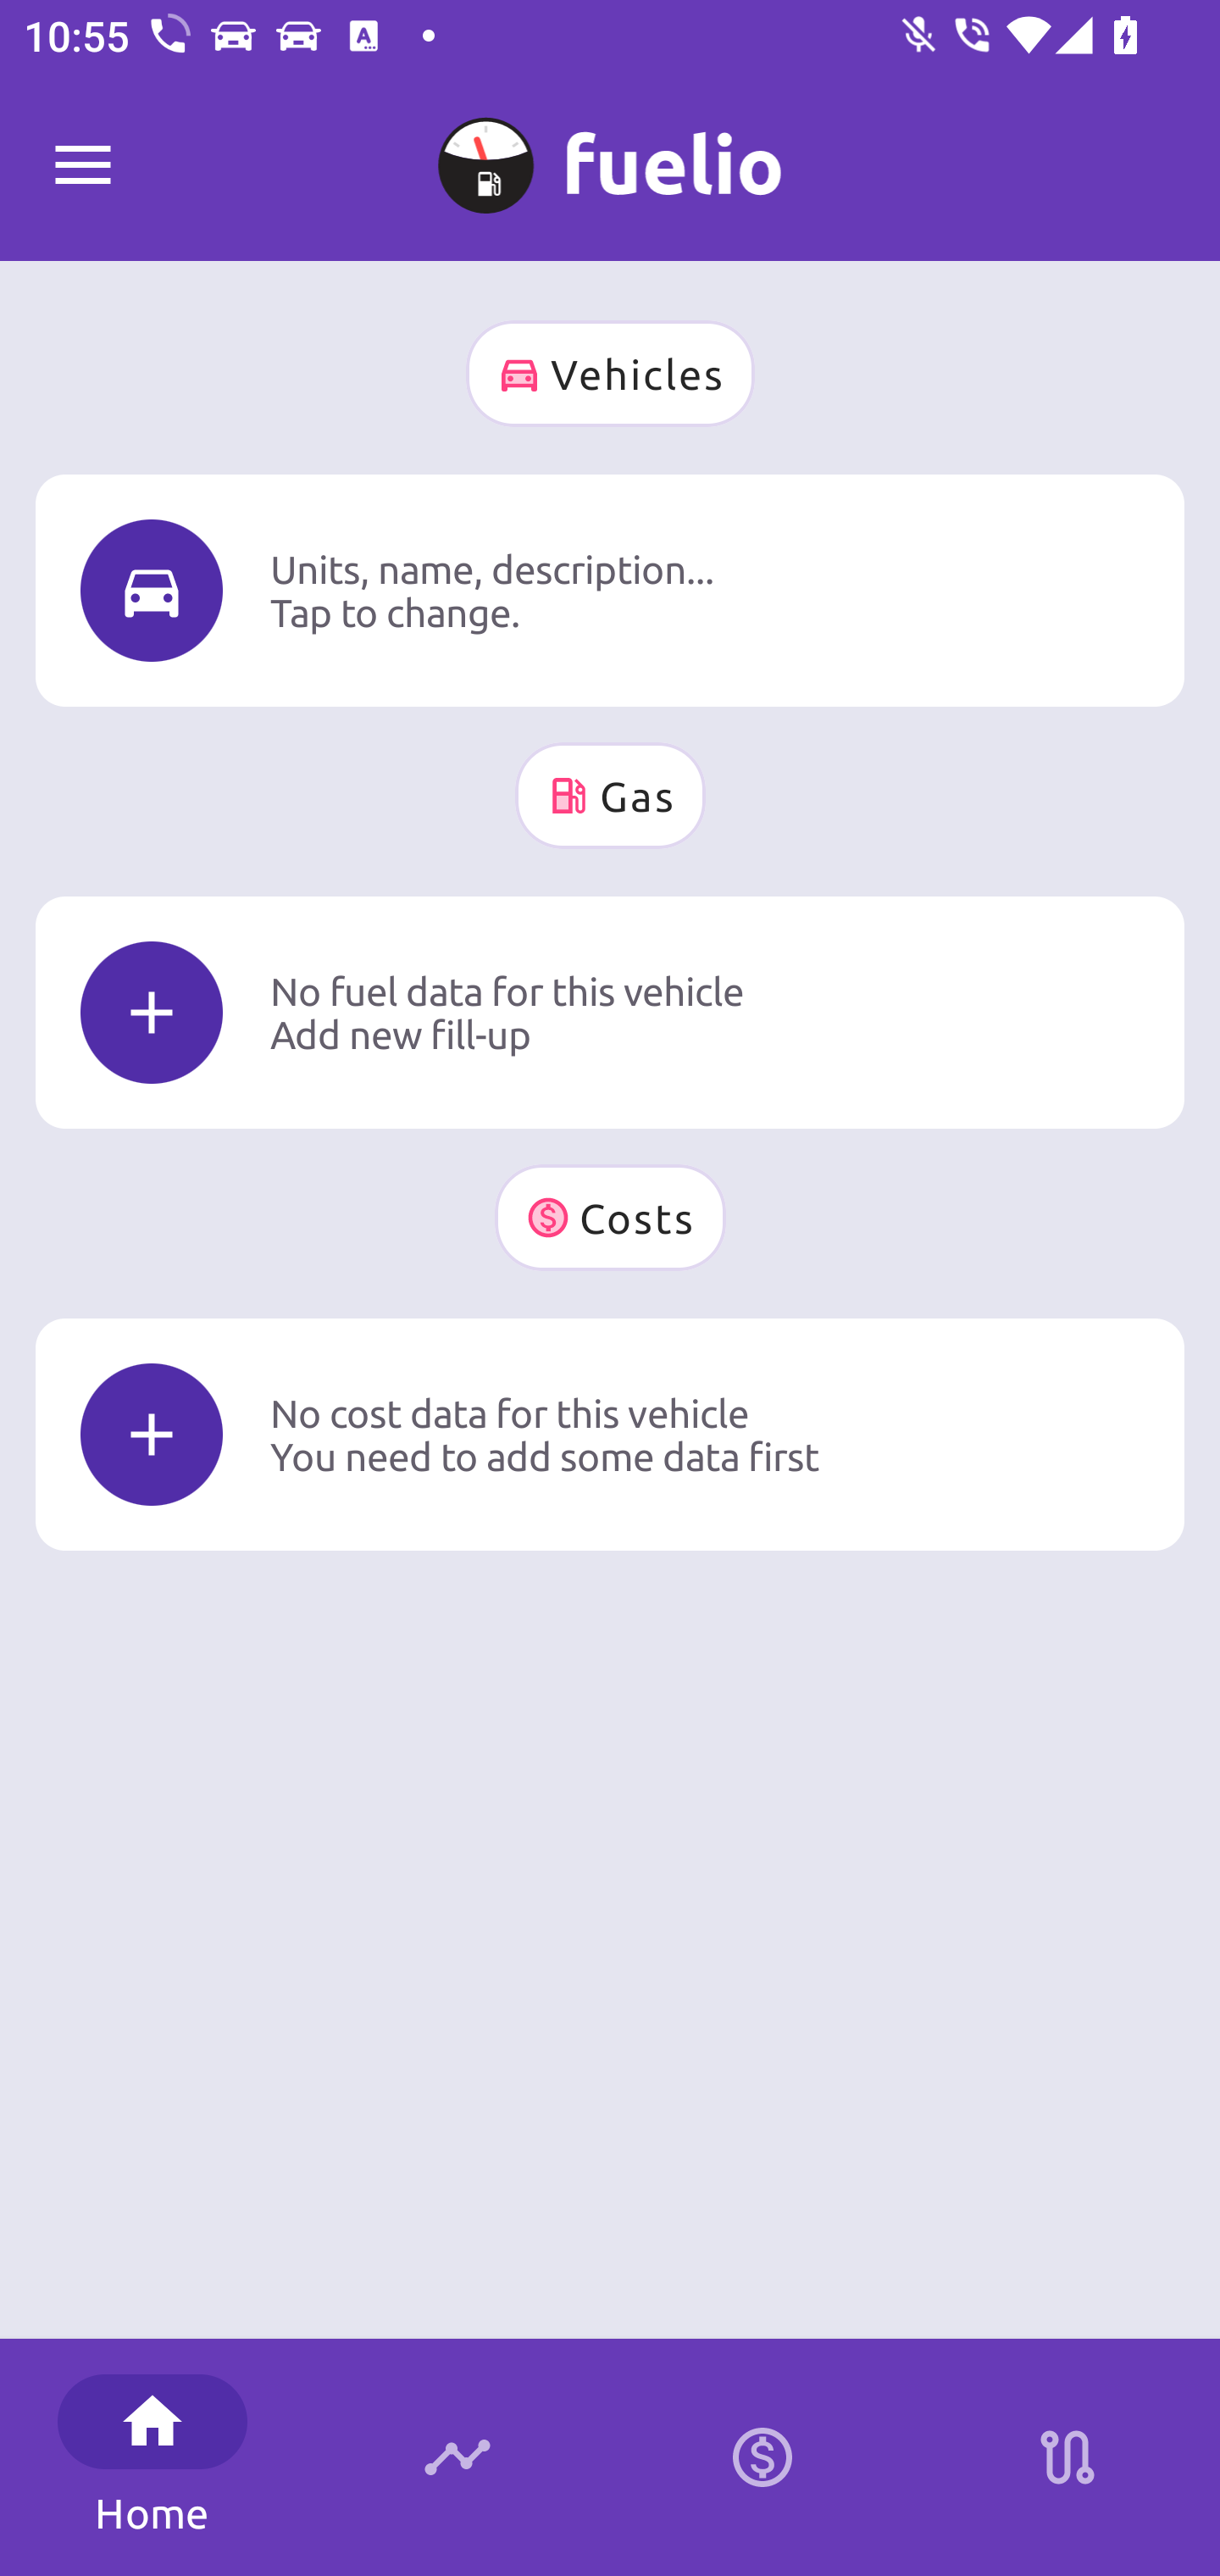 This screenshot has width=1220, height=2576. Describe the element at coordinates (762, 2457) in the screenshot. I see `Calculator` at that location.